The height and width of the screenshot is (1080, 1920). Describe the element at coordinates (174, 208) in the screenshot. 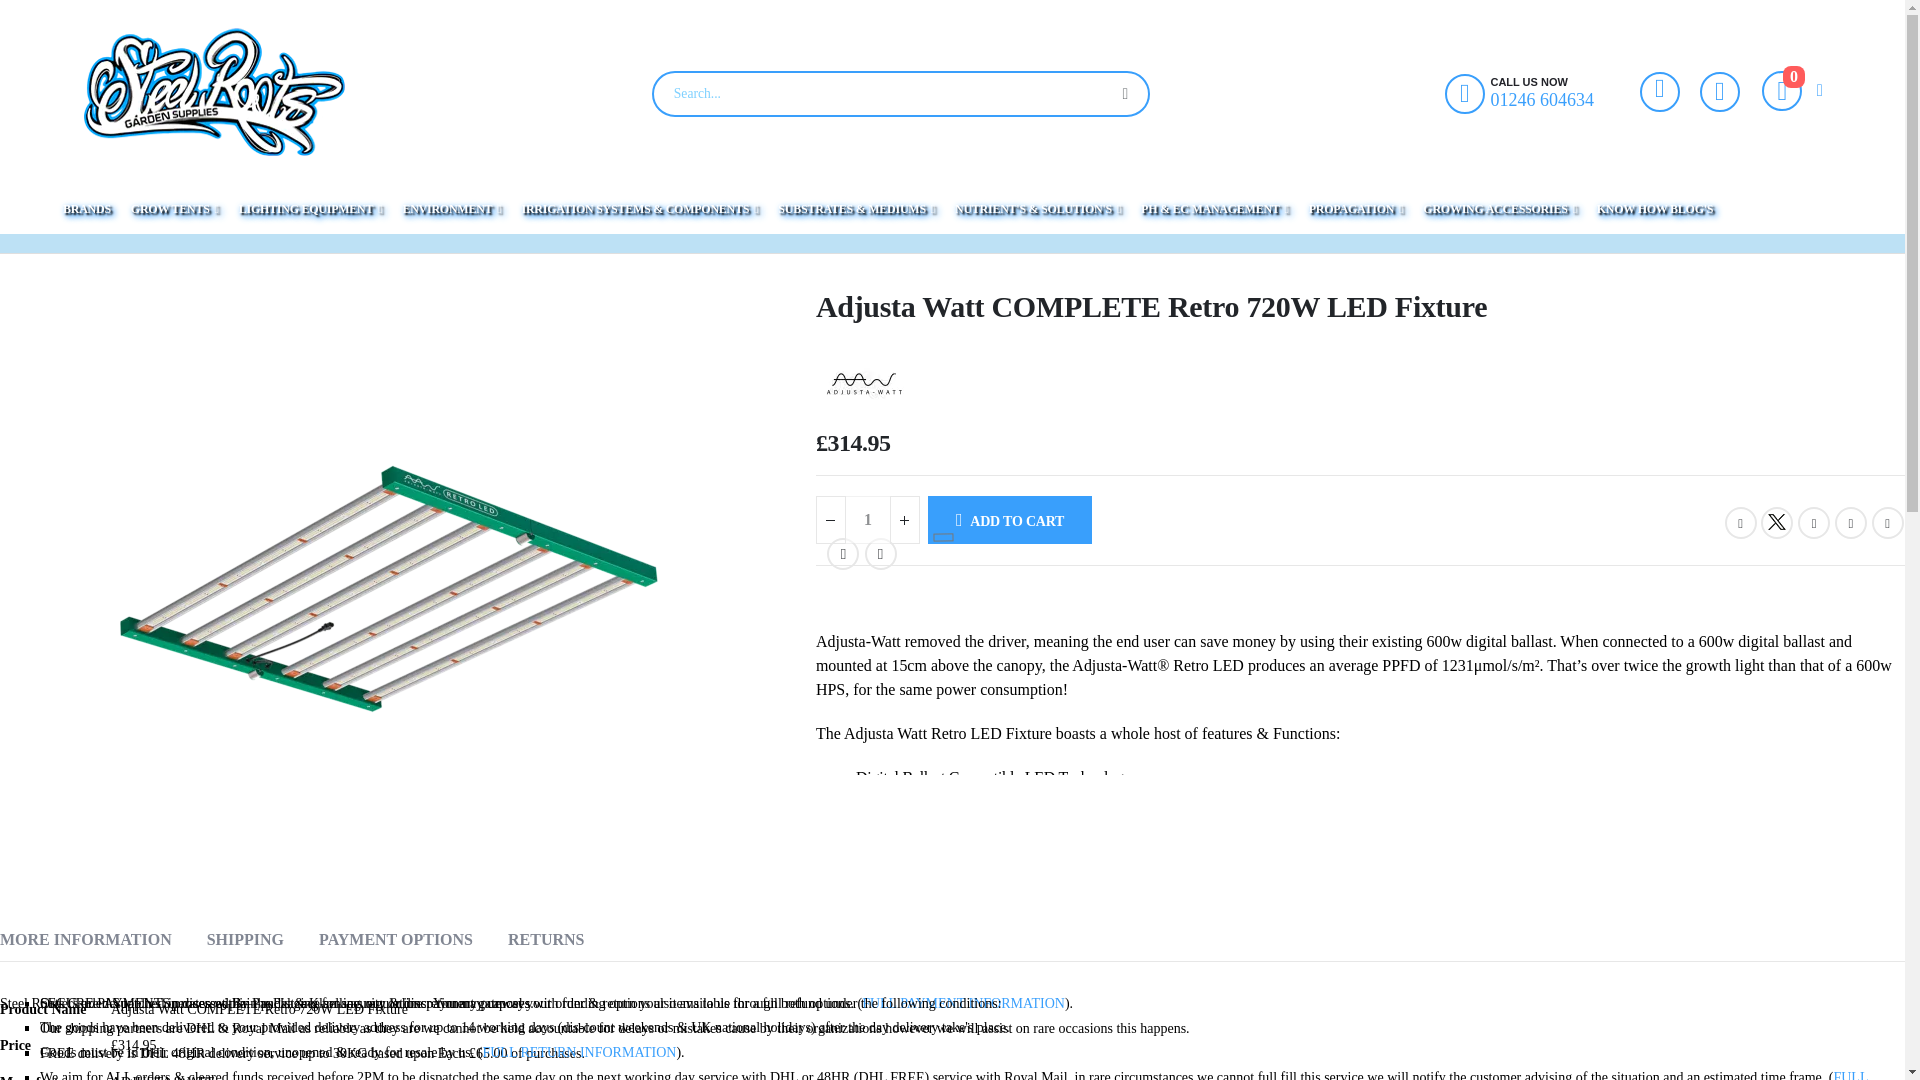

I see `GROW TENTS` at that location.